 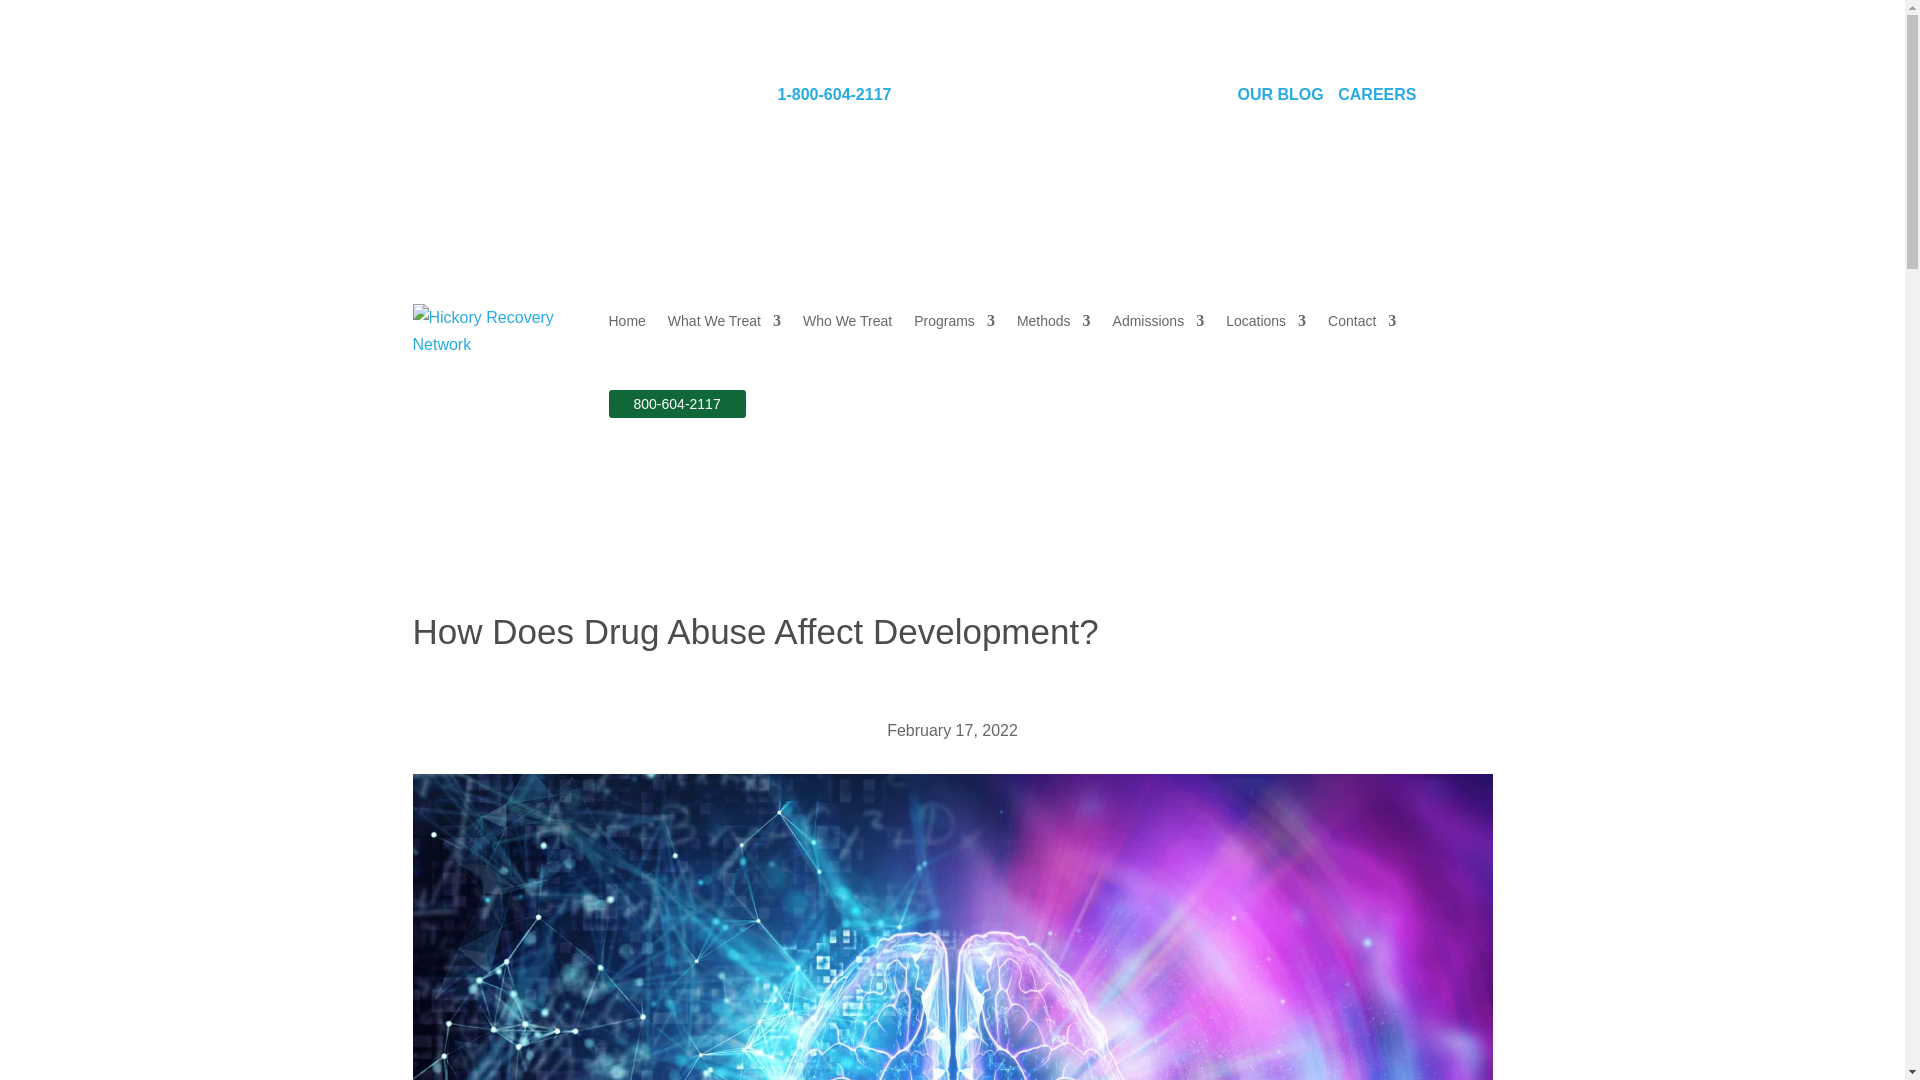 What do you see at coordinates (1168, 97) in the screenshot?
I see `Follow on Bing` at bounding box center [1168, 97].